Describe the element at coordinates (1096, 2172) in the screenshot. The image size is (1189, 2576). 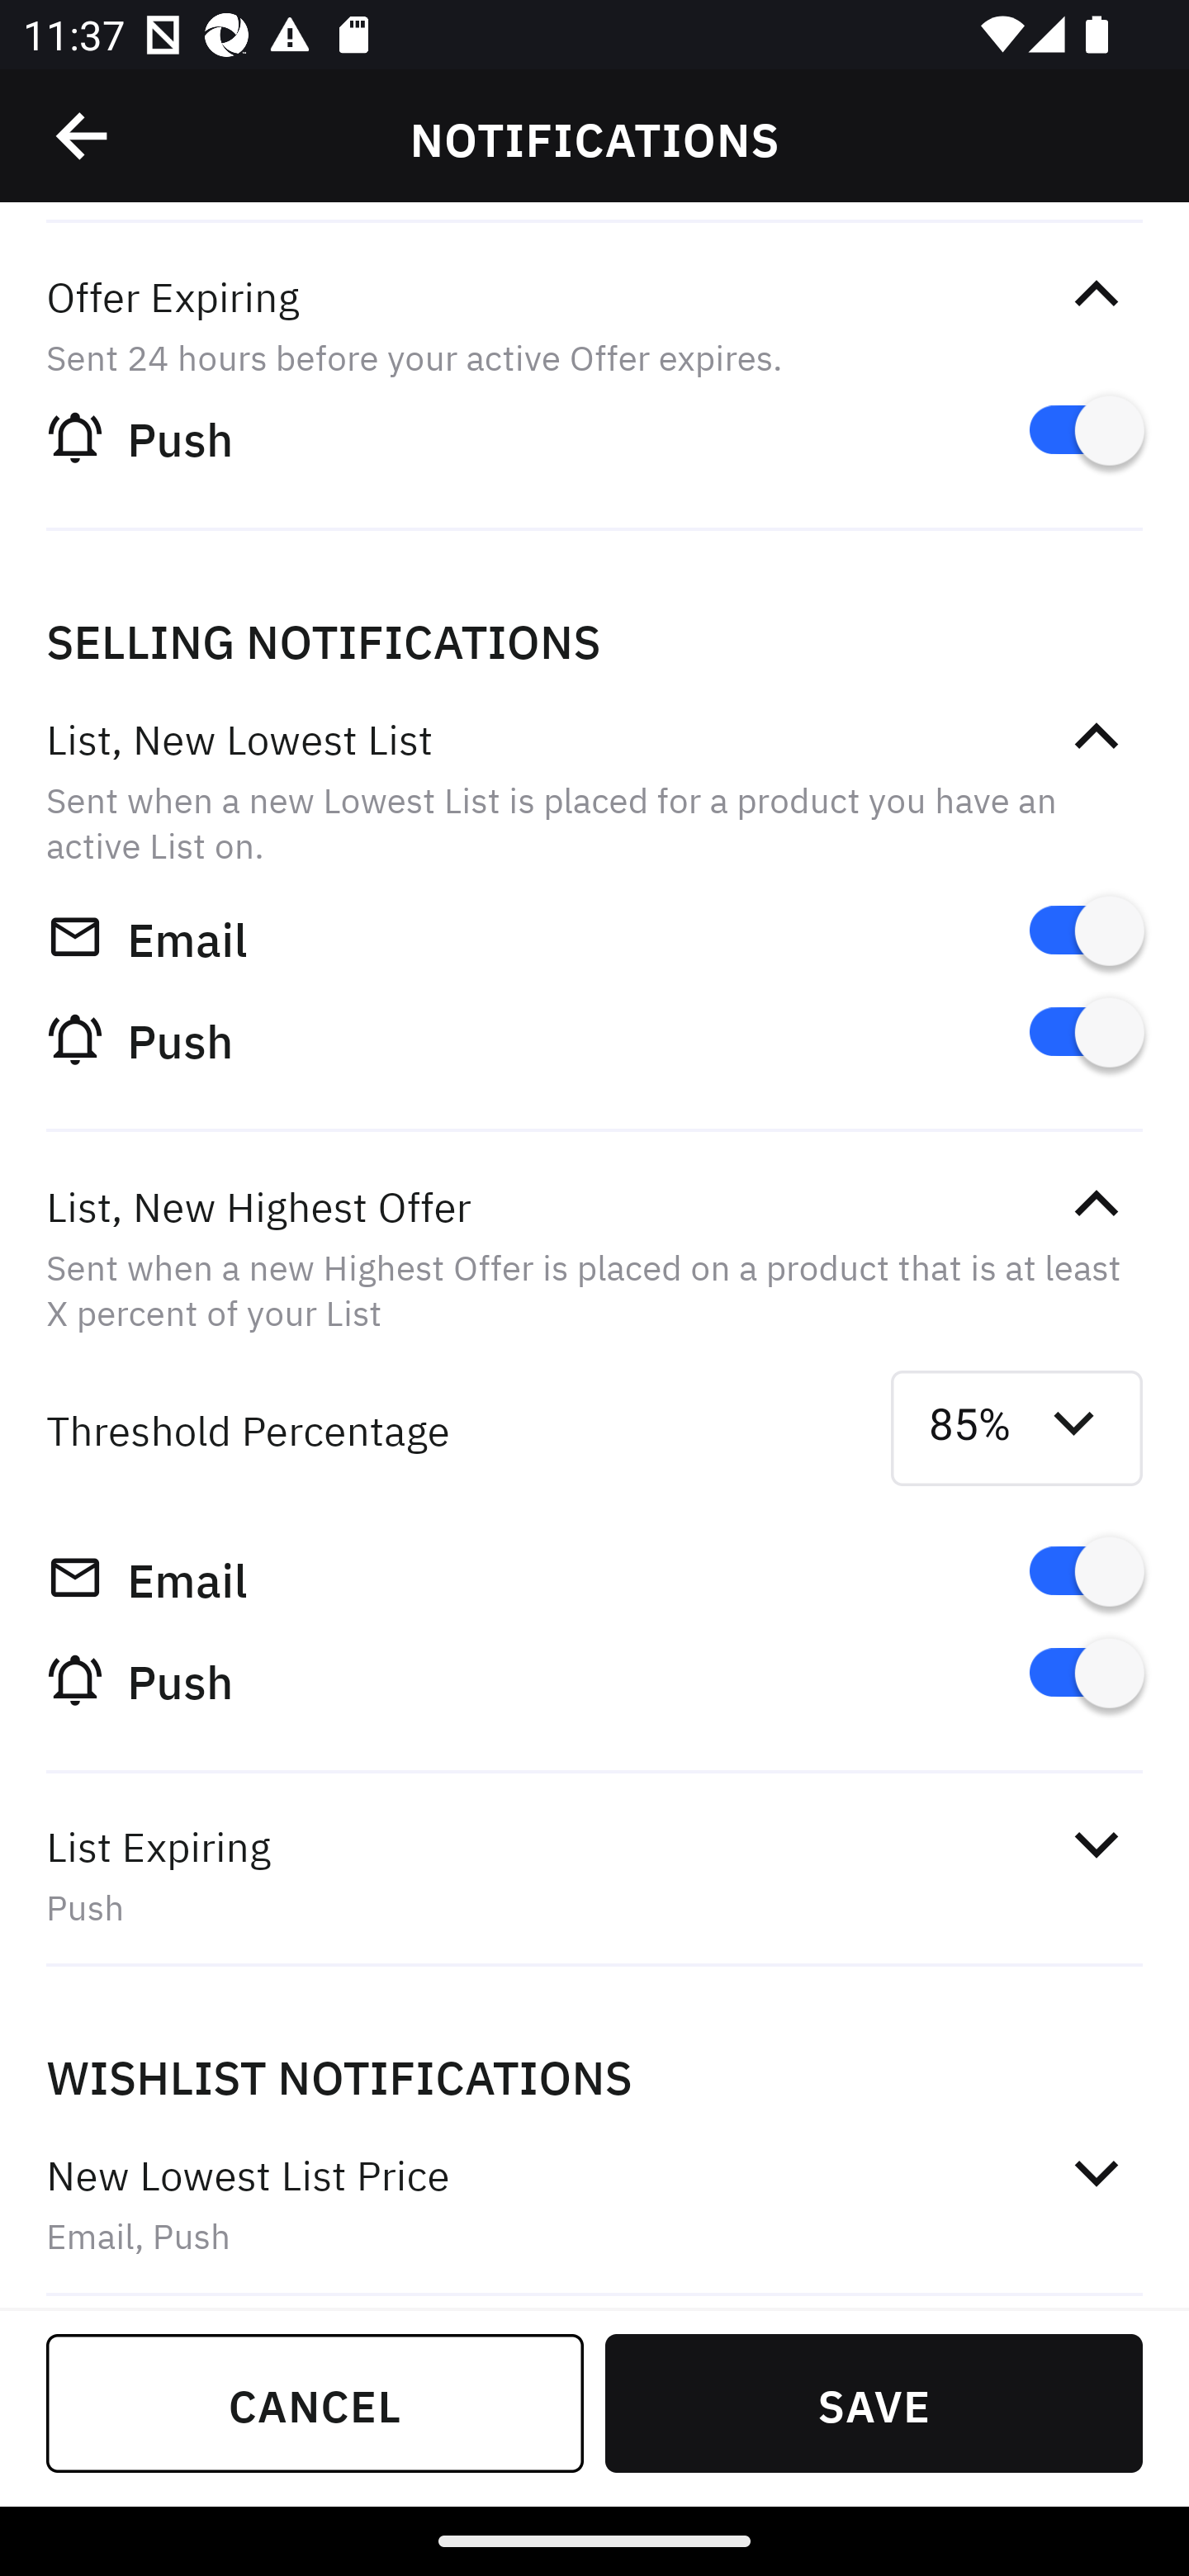
I see `` at that location.